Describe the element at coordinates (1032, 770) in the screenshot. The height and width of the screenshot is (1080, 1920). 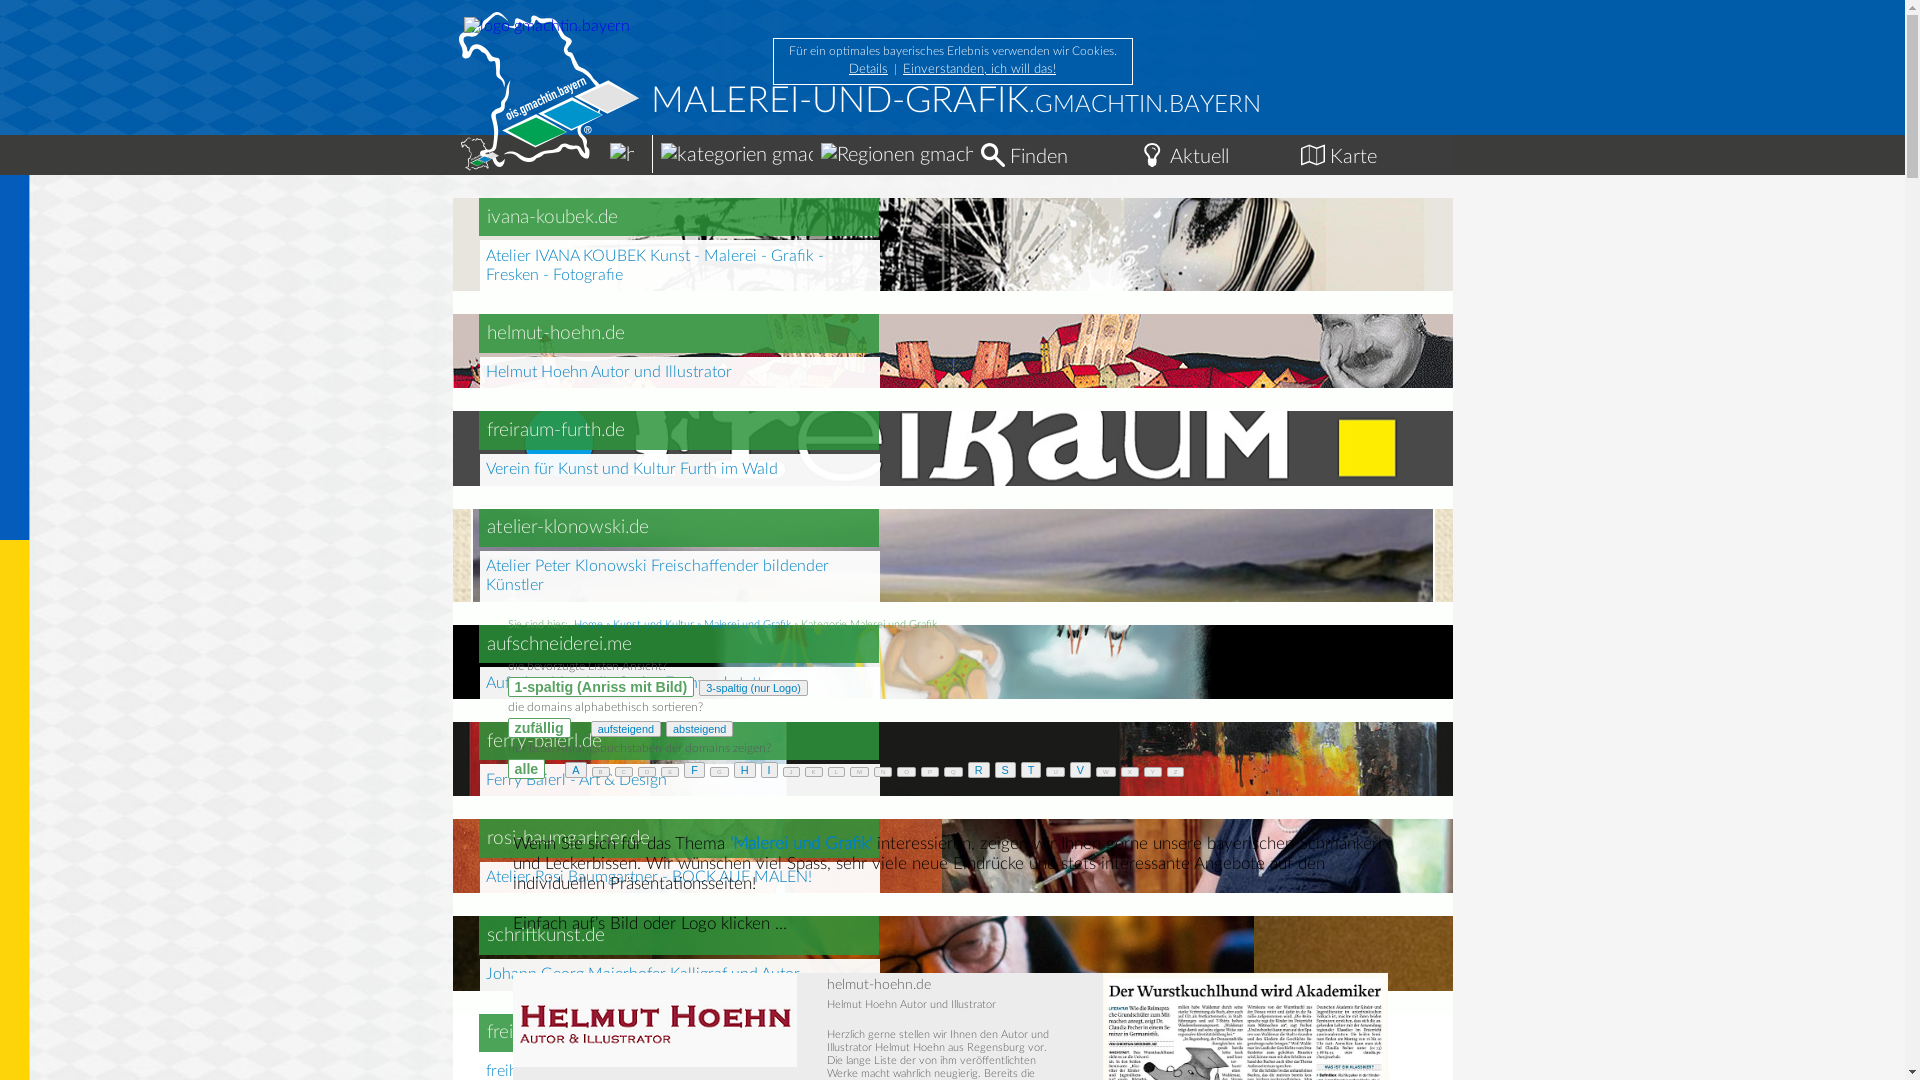
I see `T` at that location.